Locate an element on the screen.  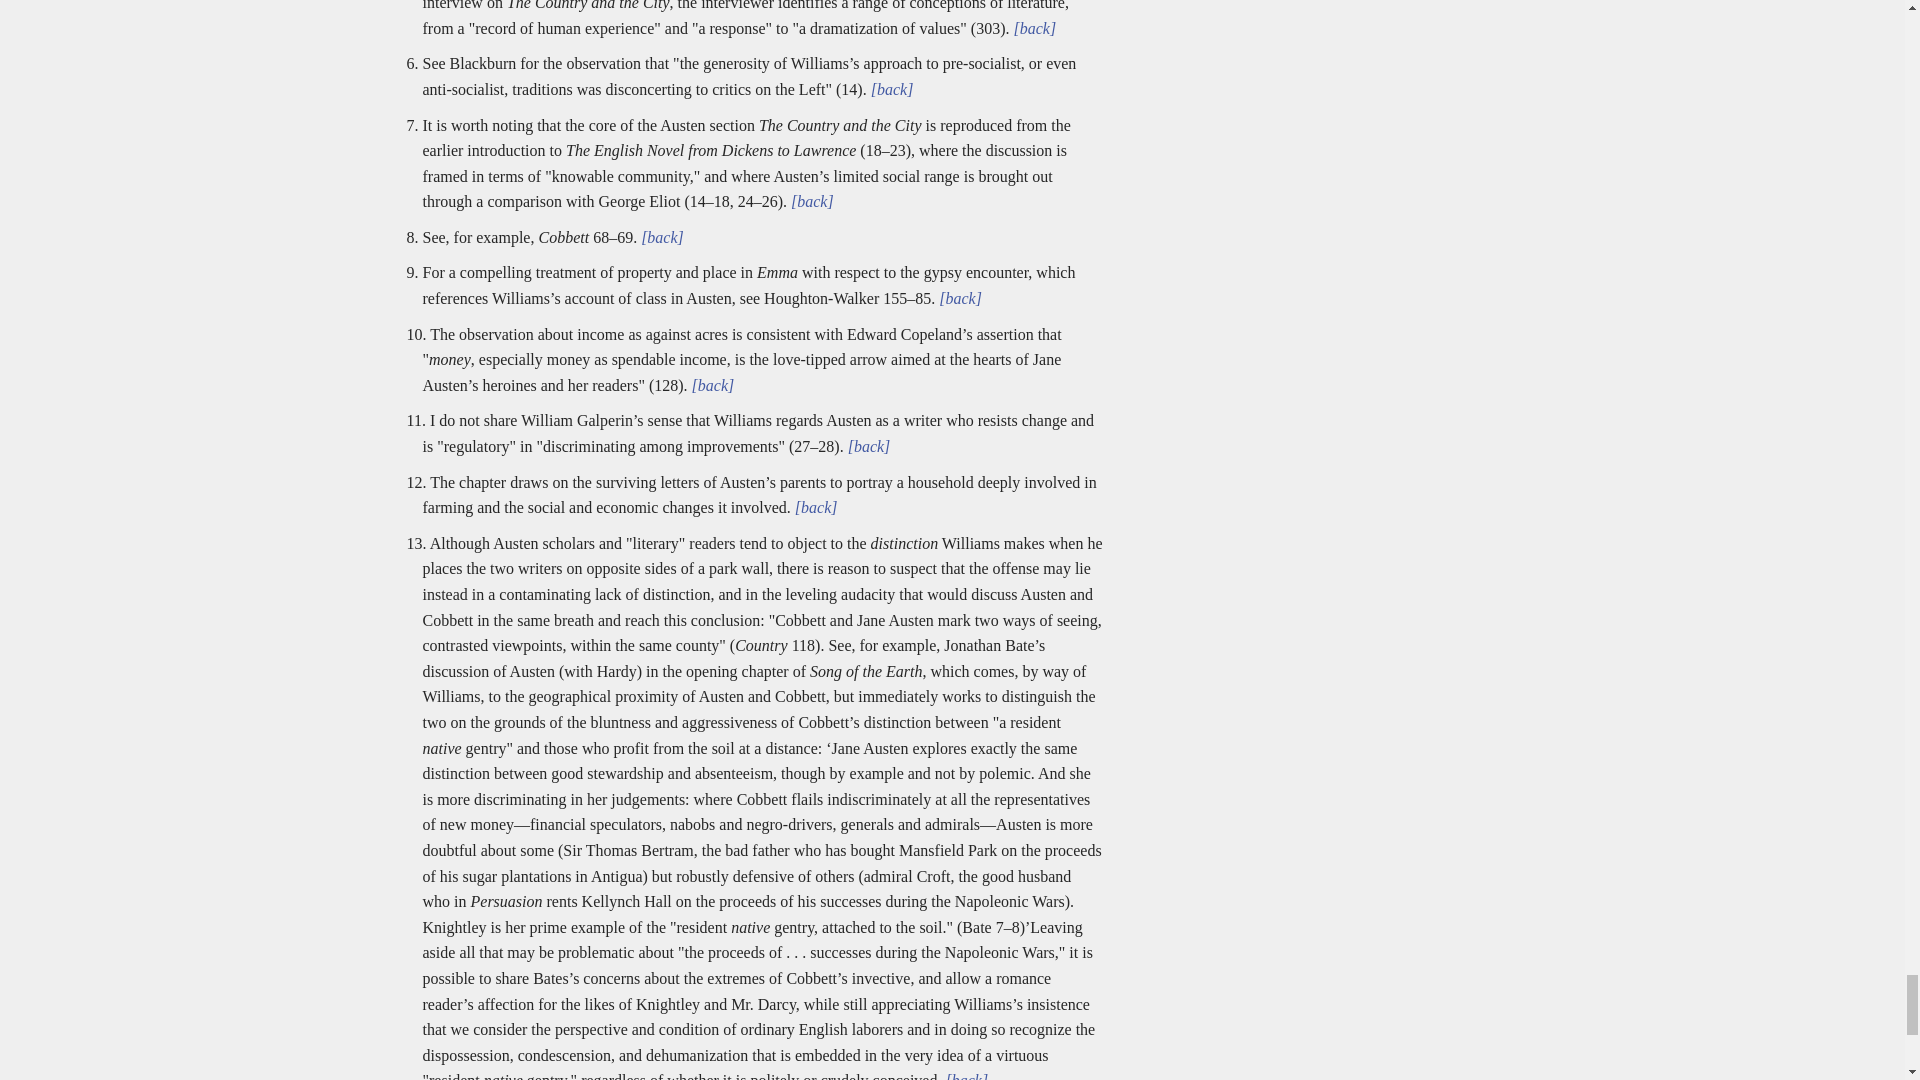
Go back to text is located at coordinates (660, 237).